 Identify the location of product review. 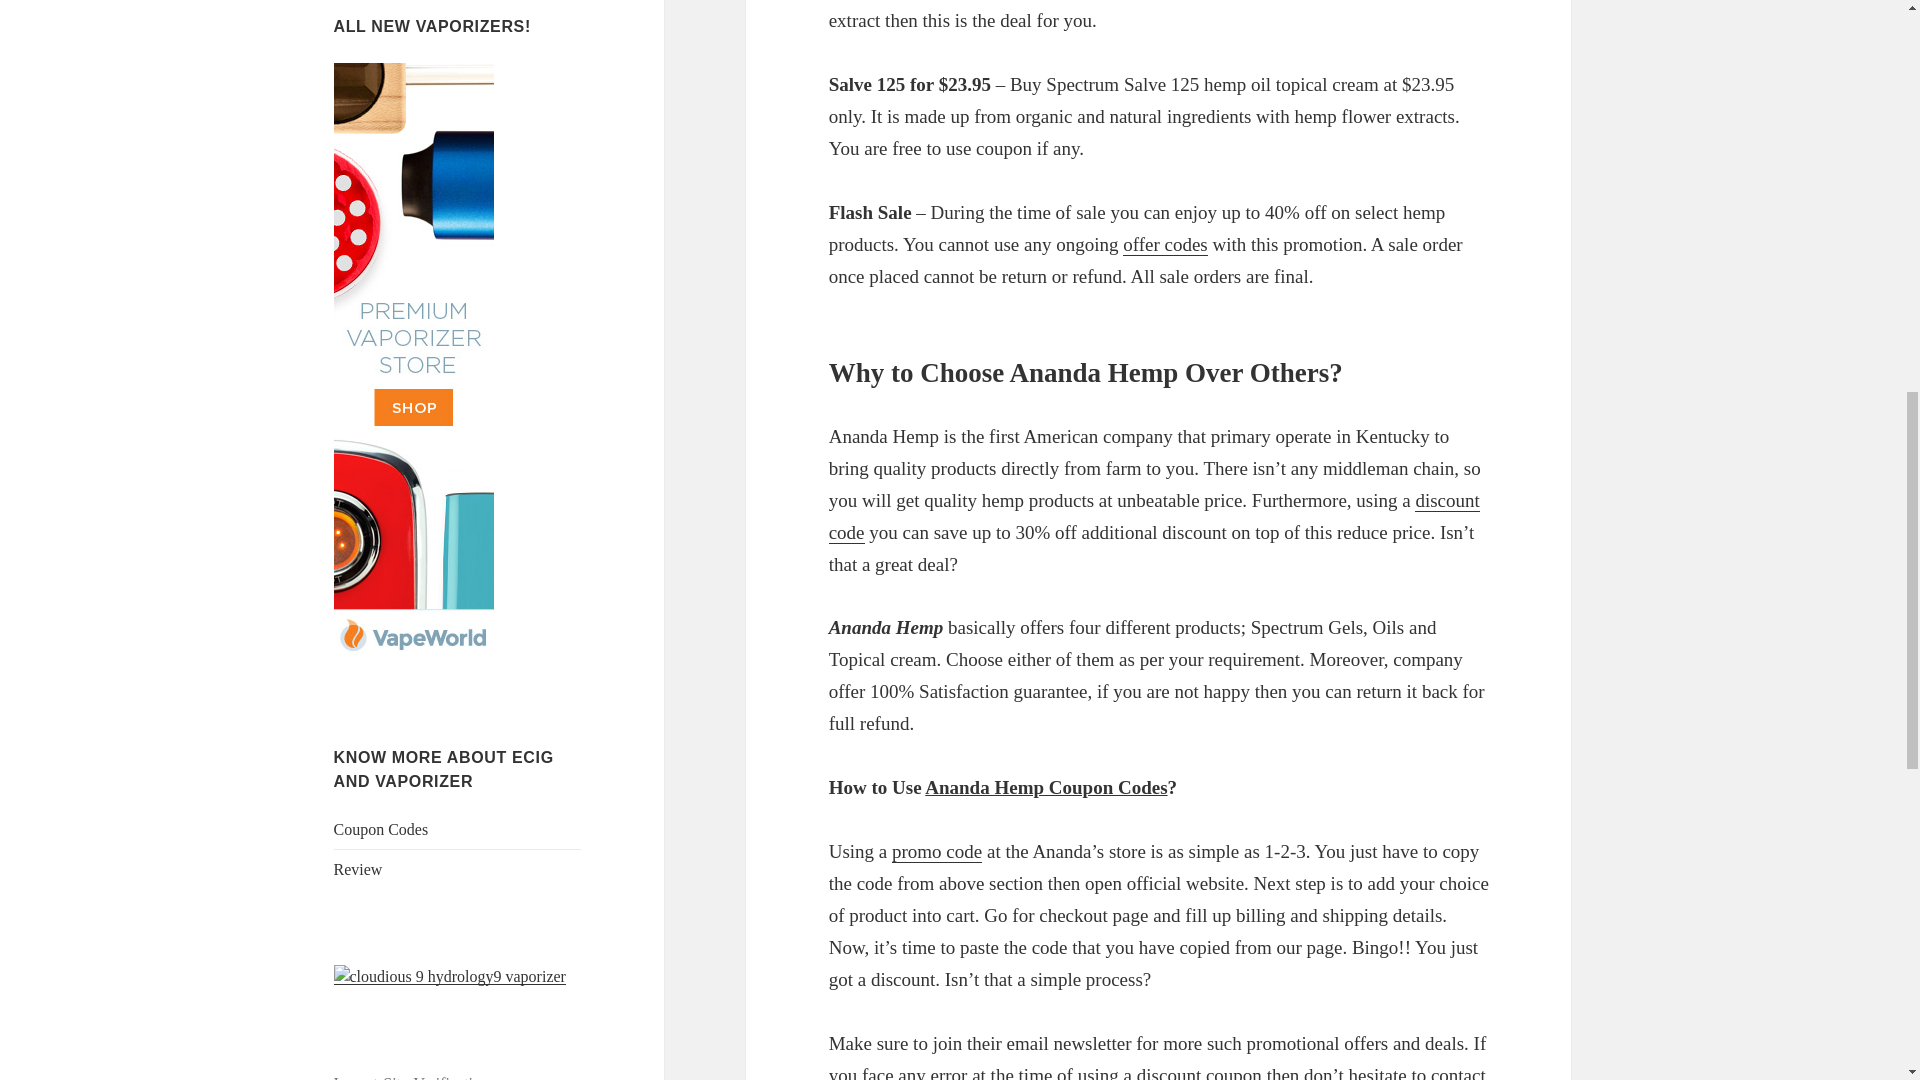
(358, 869).